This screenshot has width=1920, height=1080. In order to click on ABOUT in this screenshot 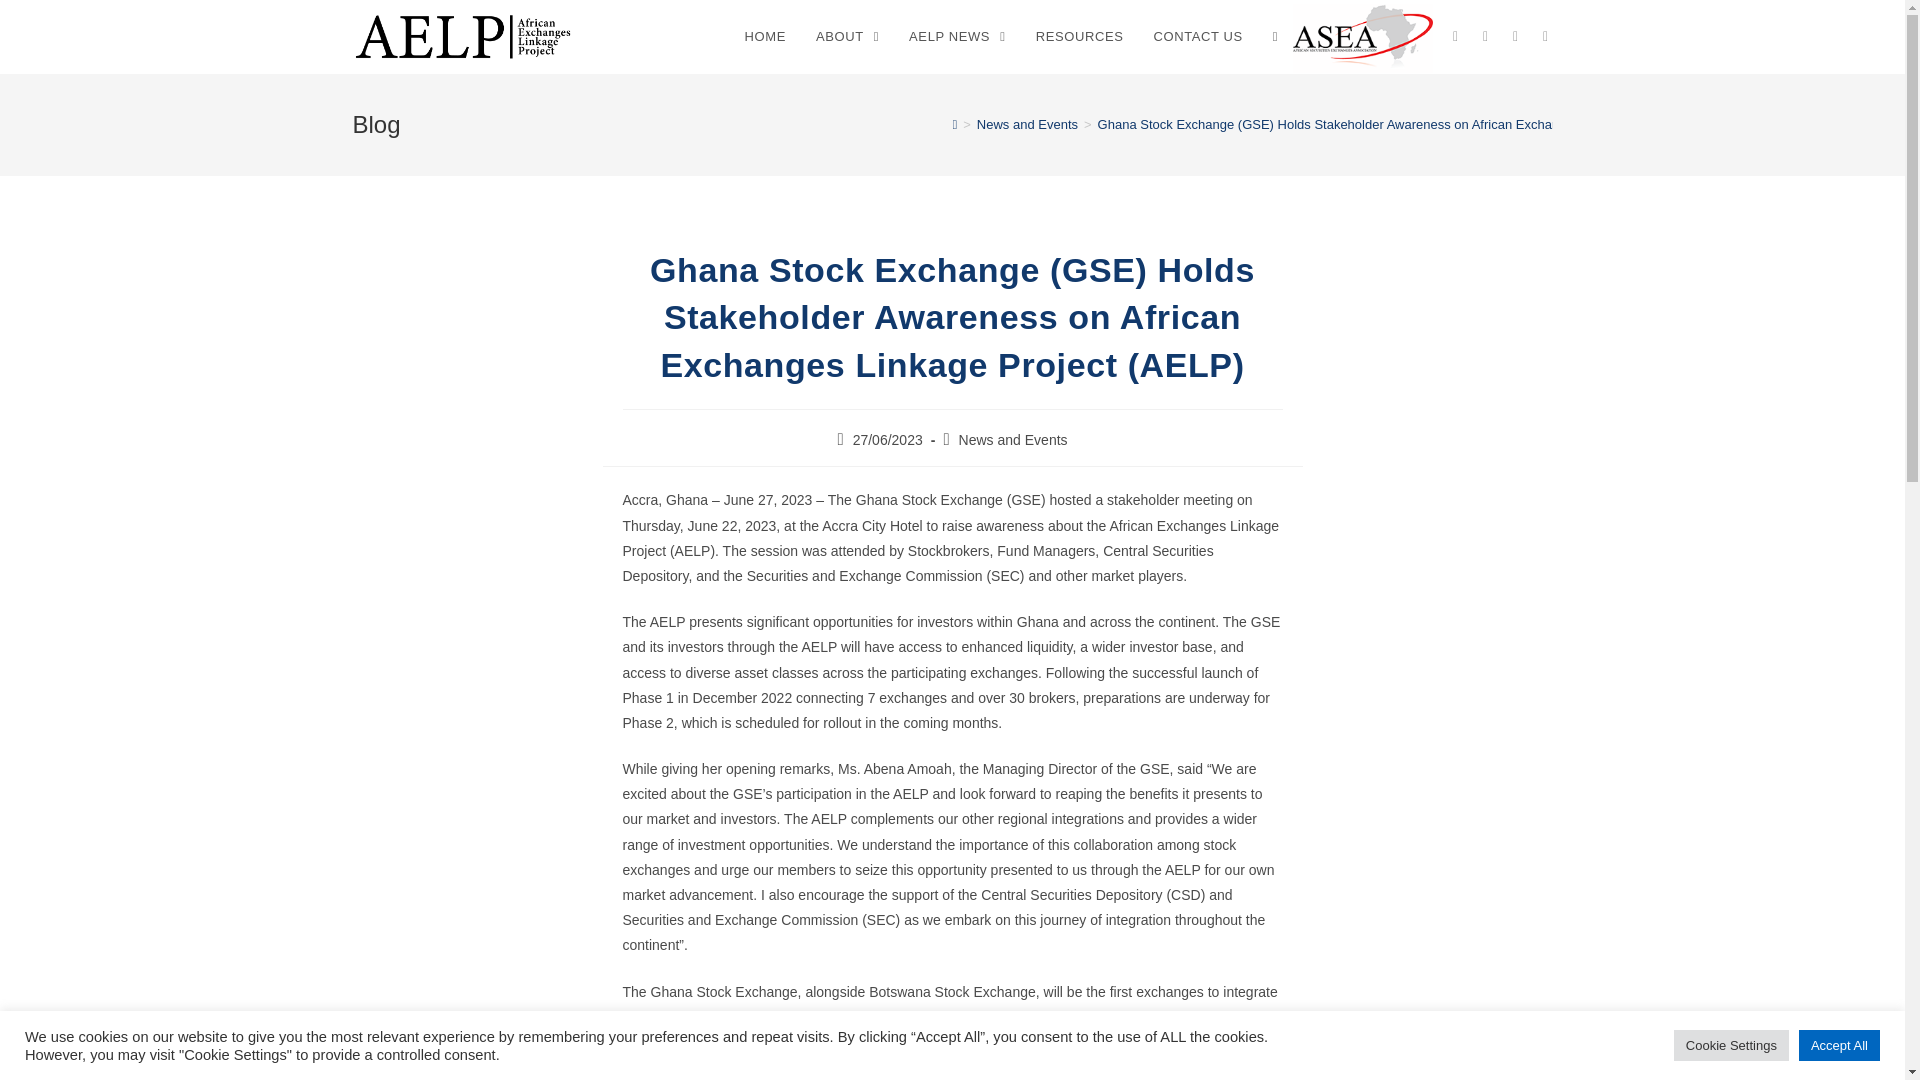, I will do `click(847, 37)`.